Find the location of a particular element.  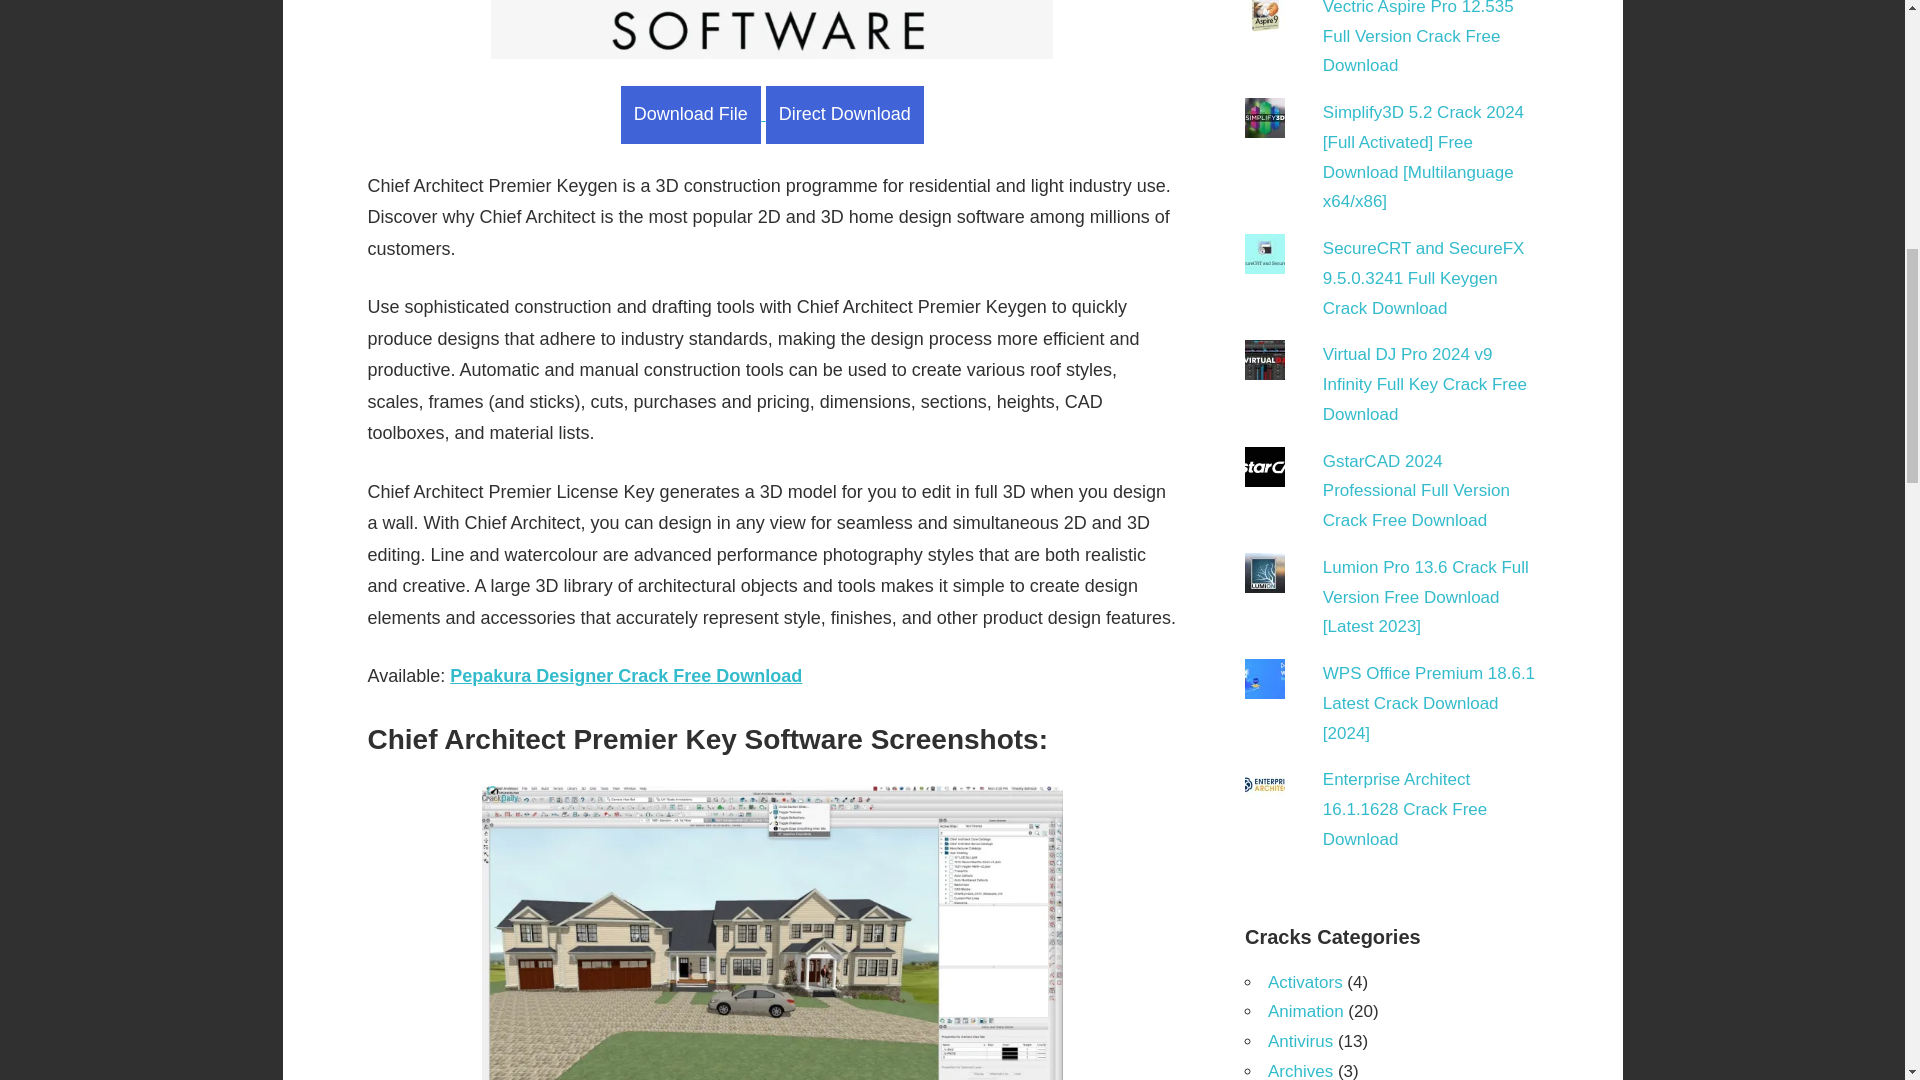

Vectric Aspire Pro 12.535 Full Version Crack Free Download is located at coordinates (1418, 38).